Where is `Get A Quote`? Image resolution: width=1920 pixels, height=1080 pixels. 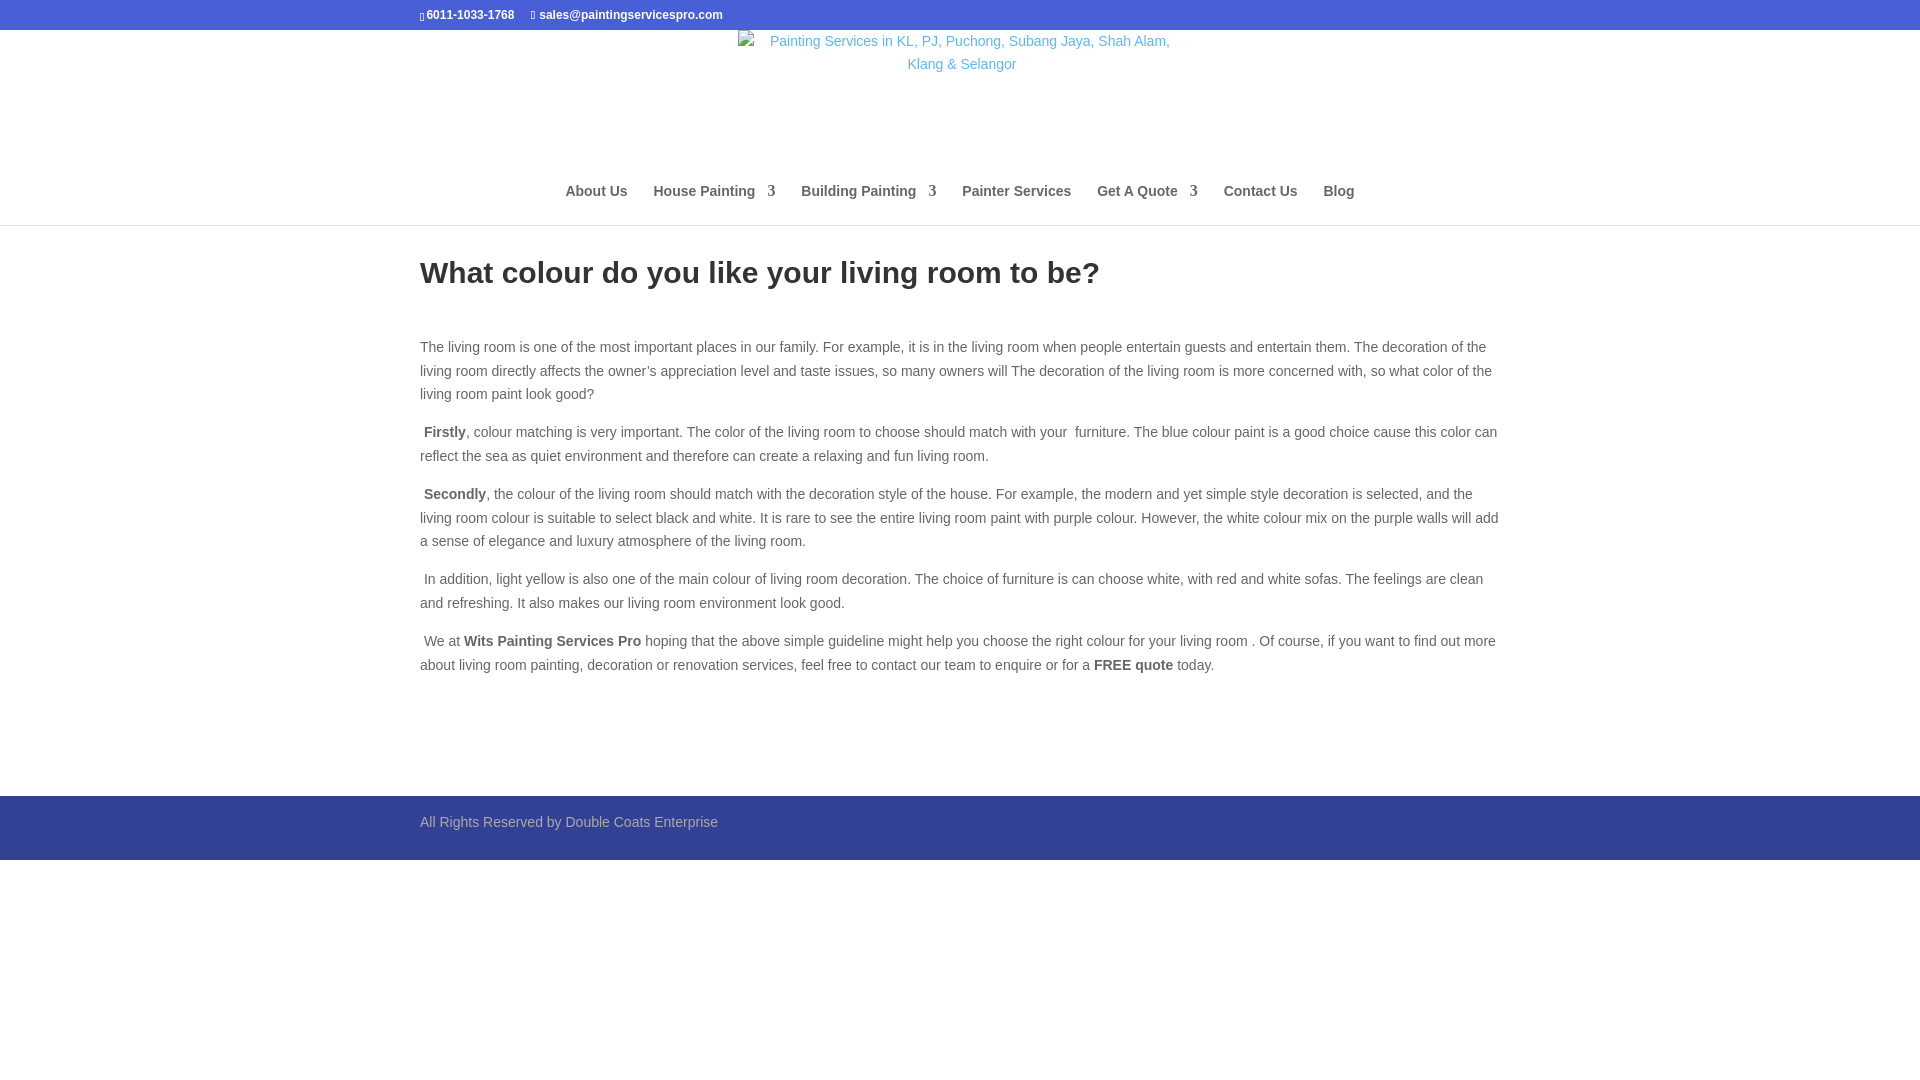
Get A Quote is located at coordinates (1147, 204).